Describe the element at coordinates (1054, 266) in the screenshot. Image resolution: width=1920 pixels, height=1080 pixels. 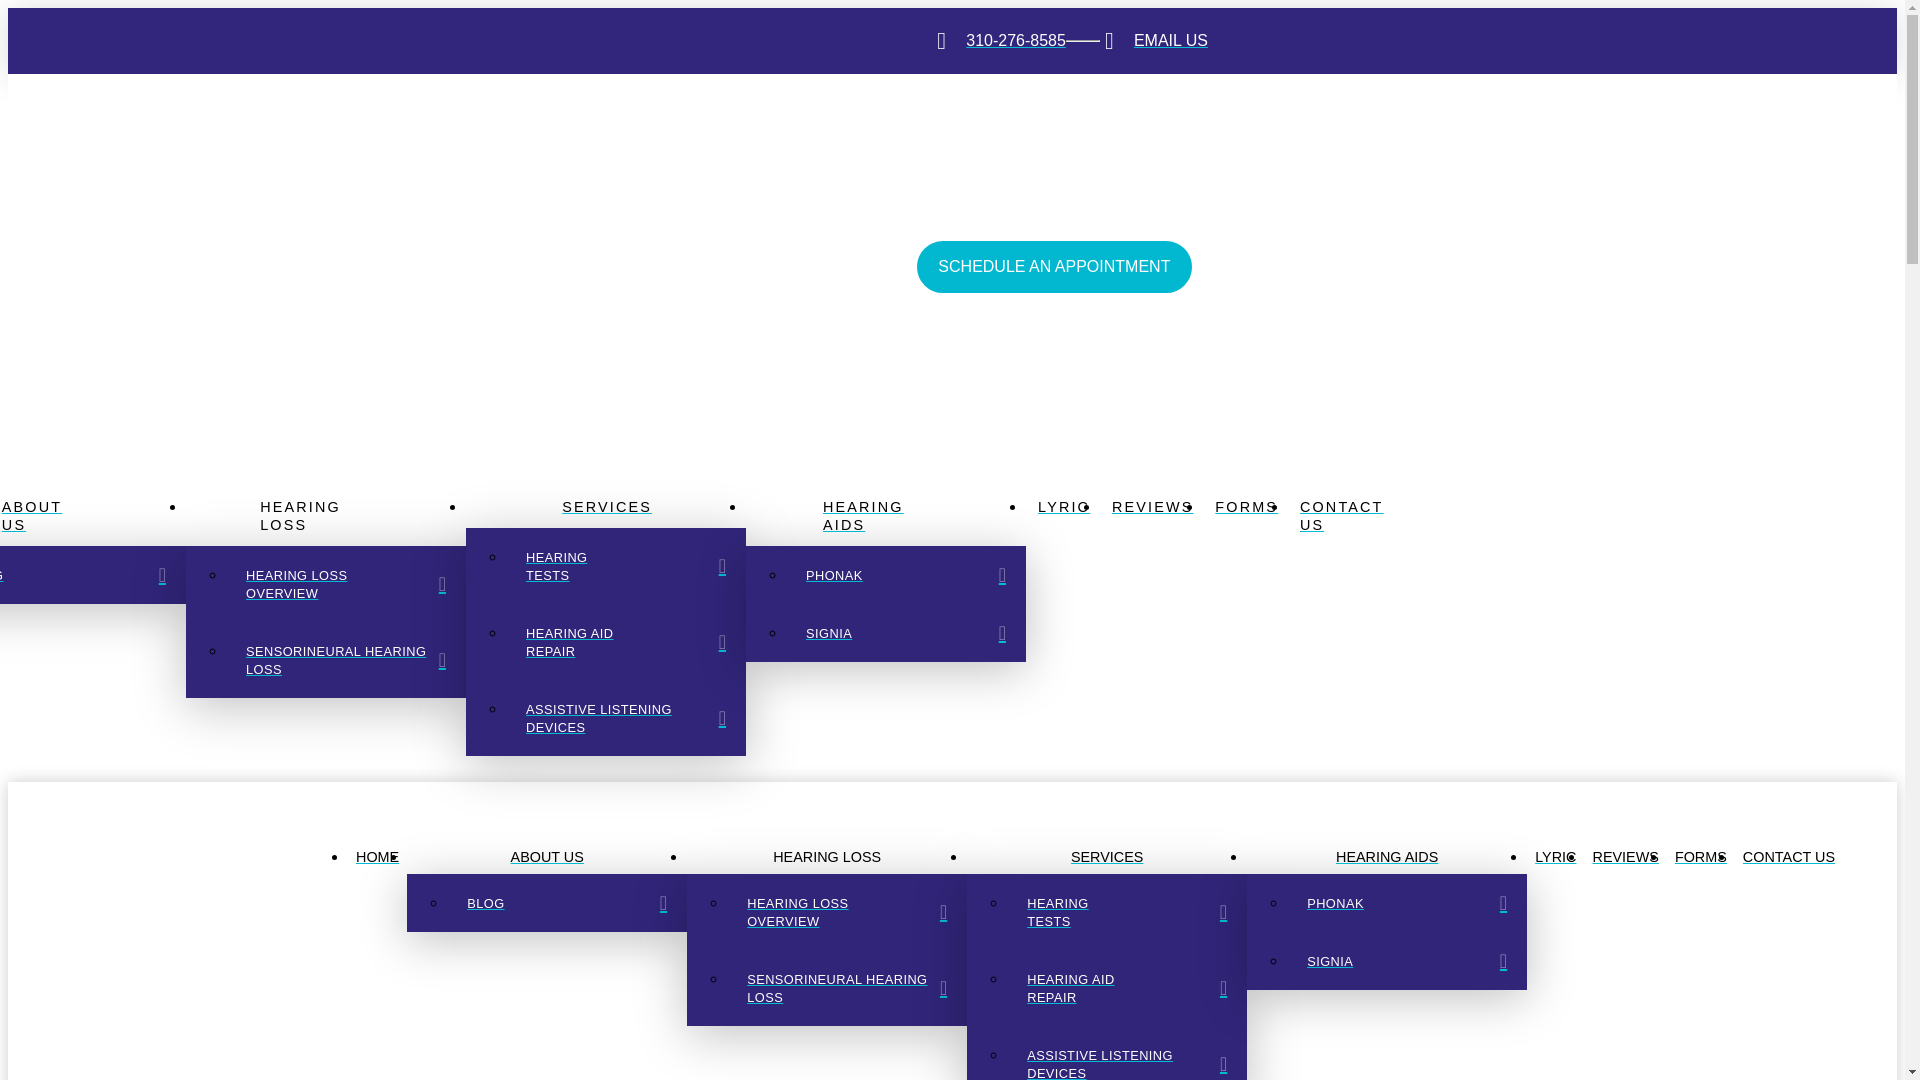
I see `SCHEDULE AN APPOINTMENT` at that location.